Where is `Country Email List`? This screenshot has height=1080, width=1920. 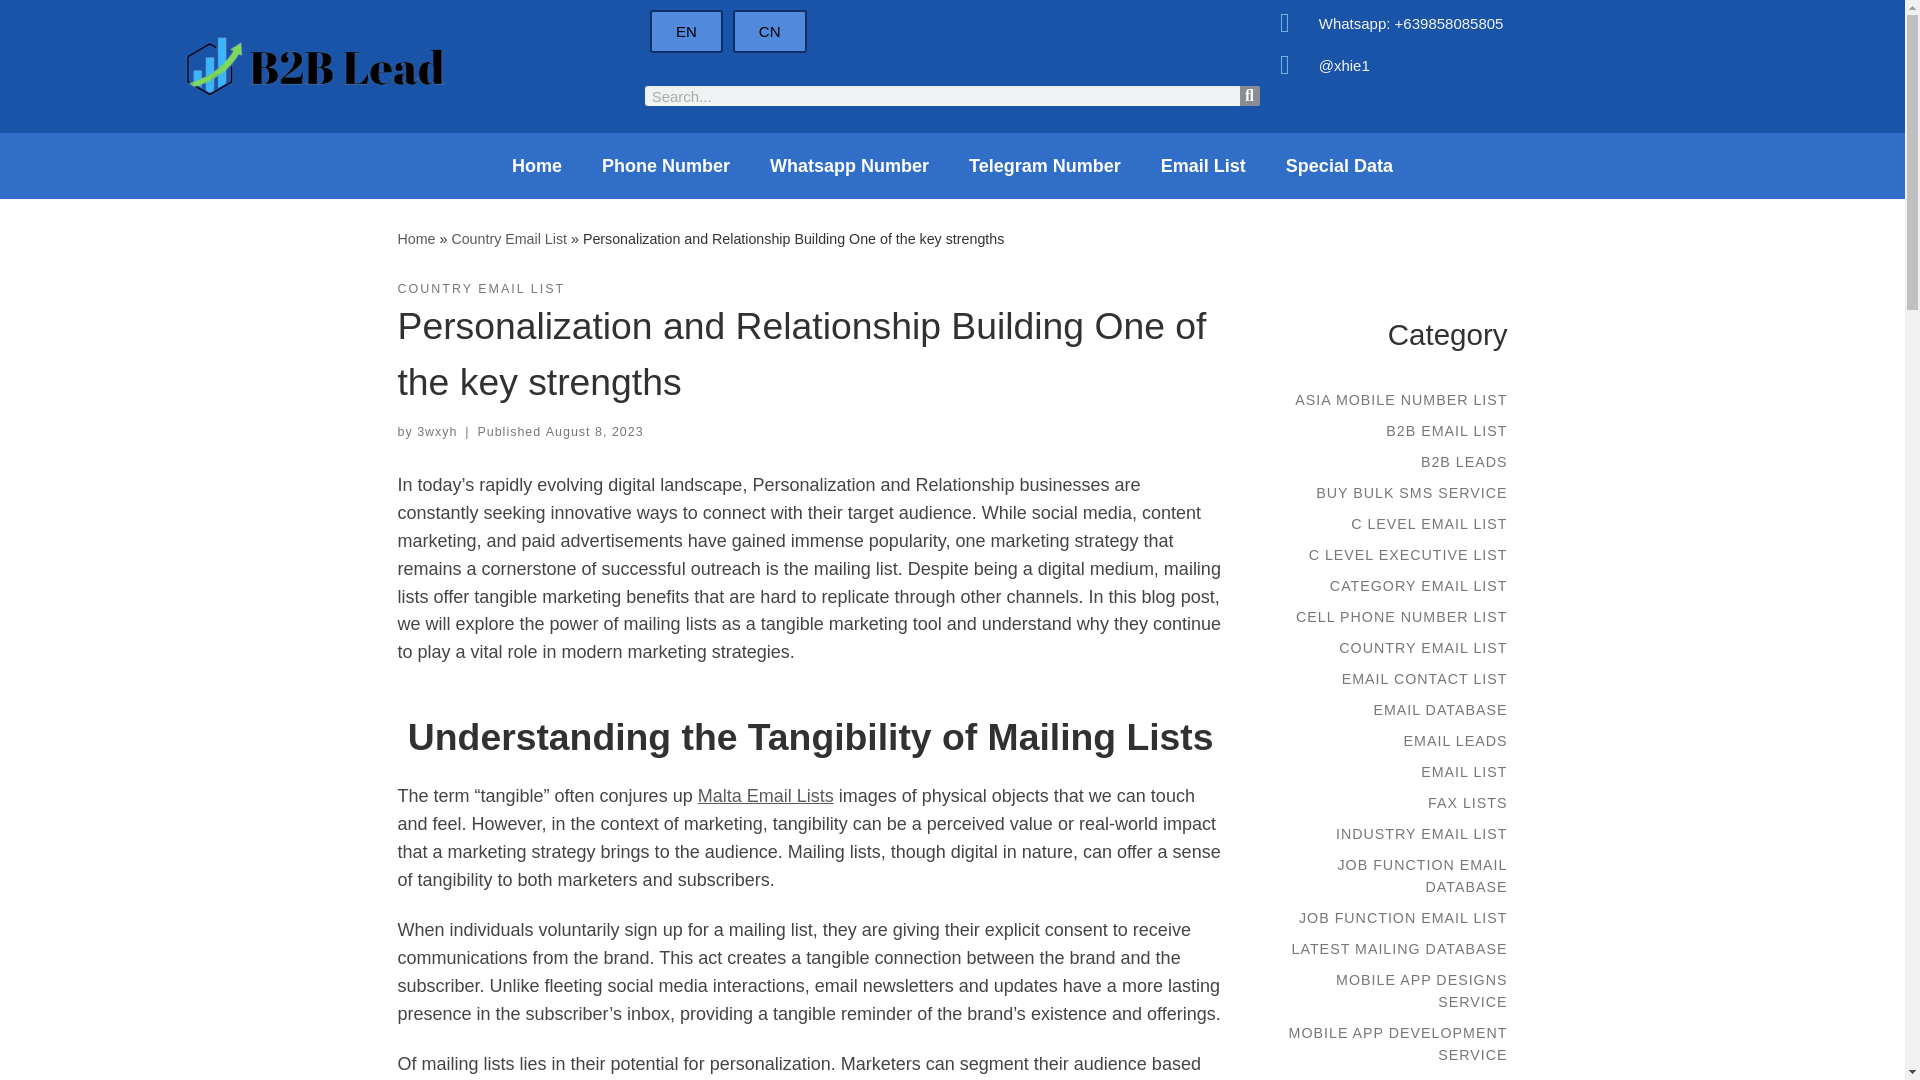
Country Email List is located at coordinates (508, 238).